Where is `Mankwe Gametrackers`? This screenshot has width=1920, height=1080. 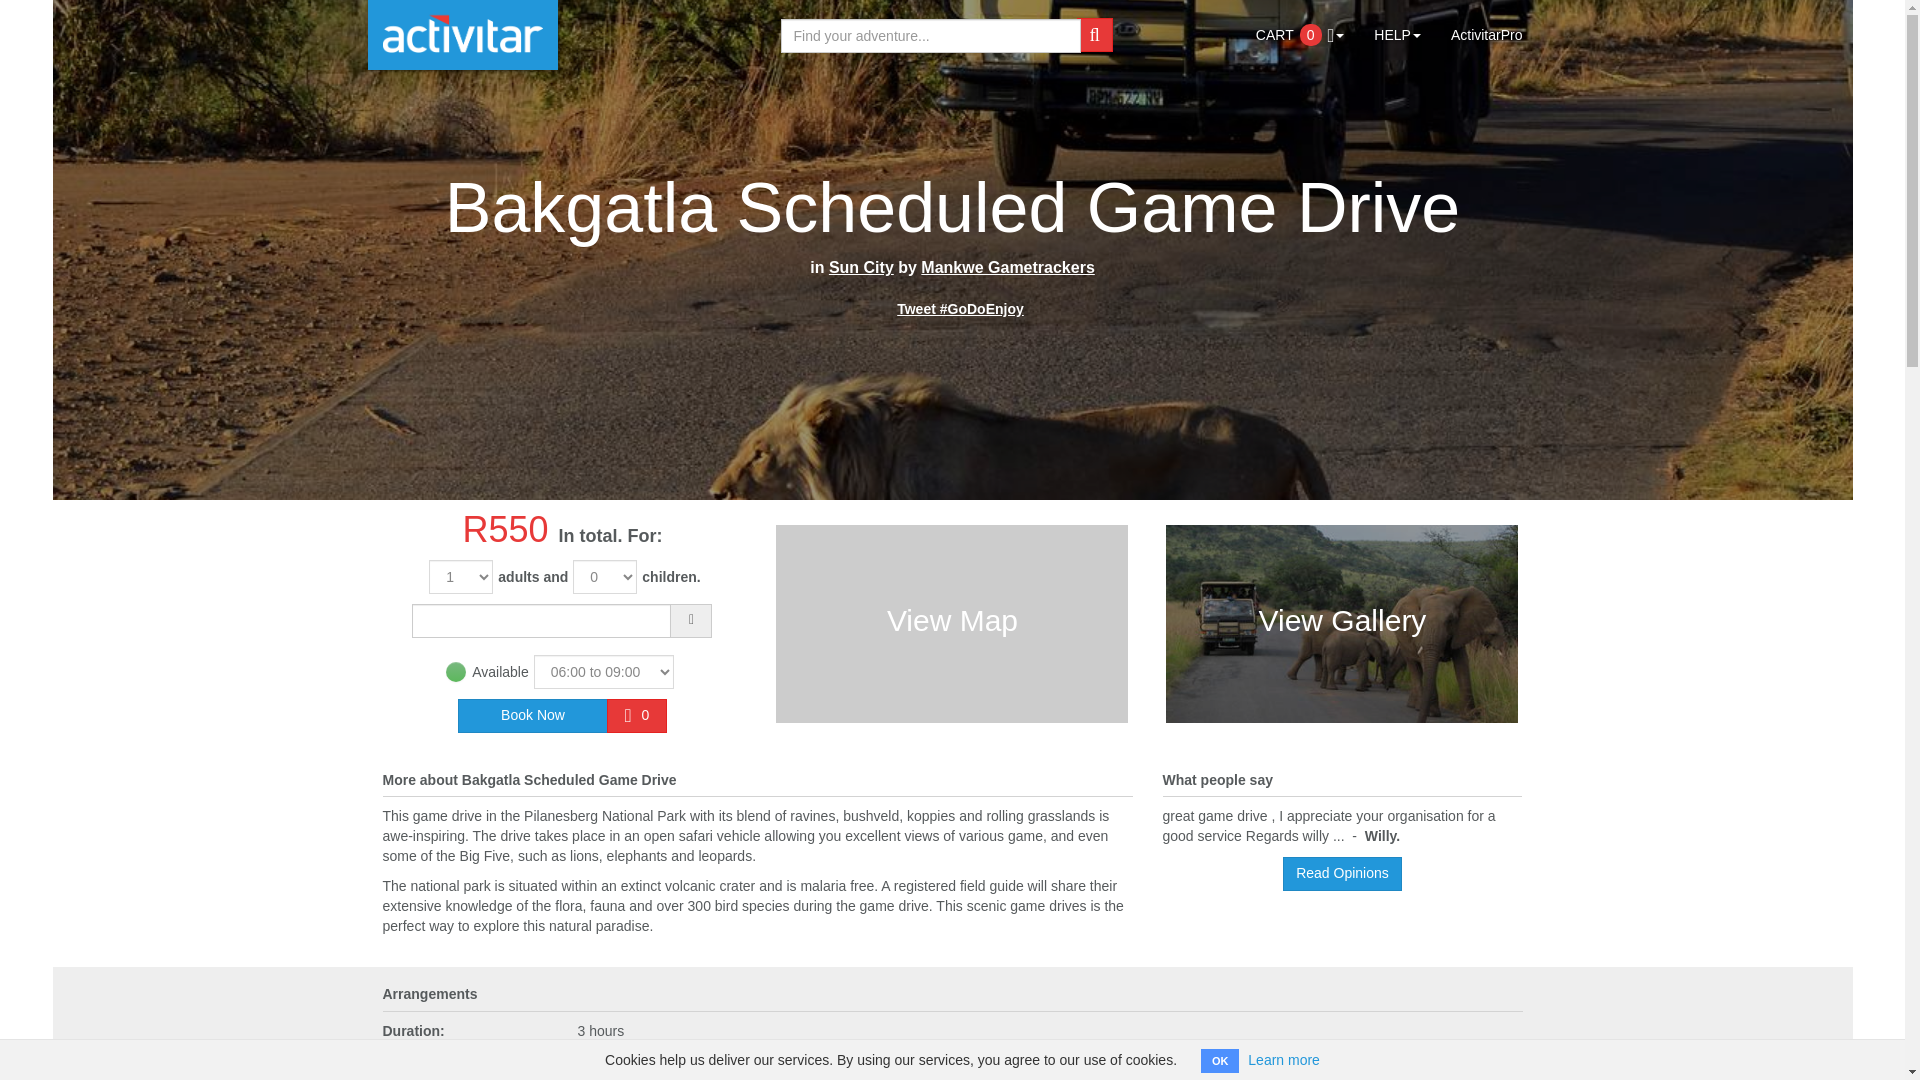 Mankwe Gametrackers is located at coordinates (1008, 268).